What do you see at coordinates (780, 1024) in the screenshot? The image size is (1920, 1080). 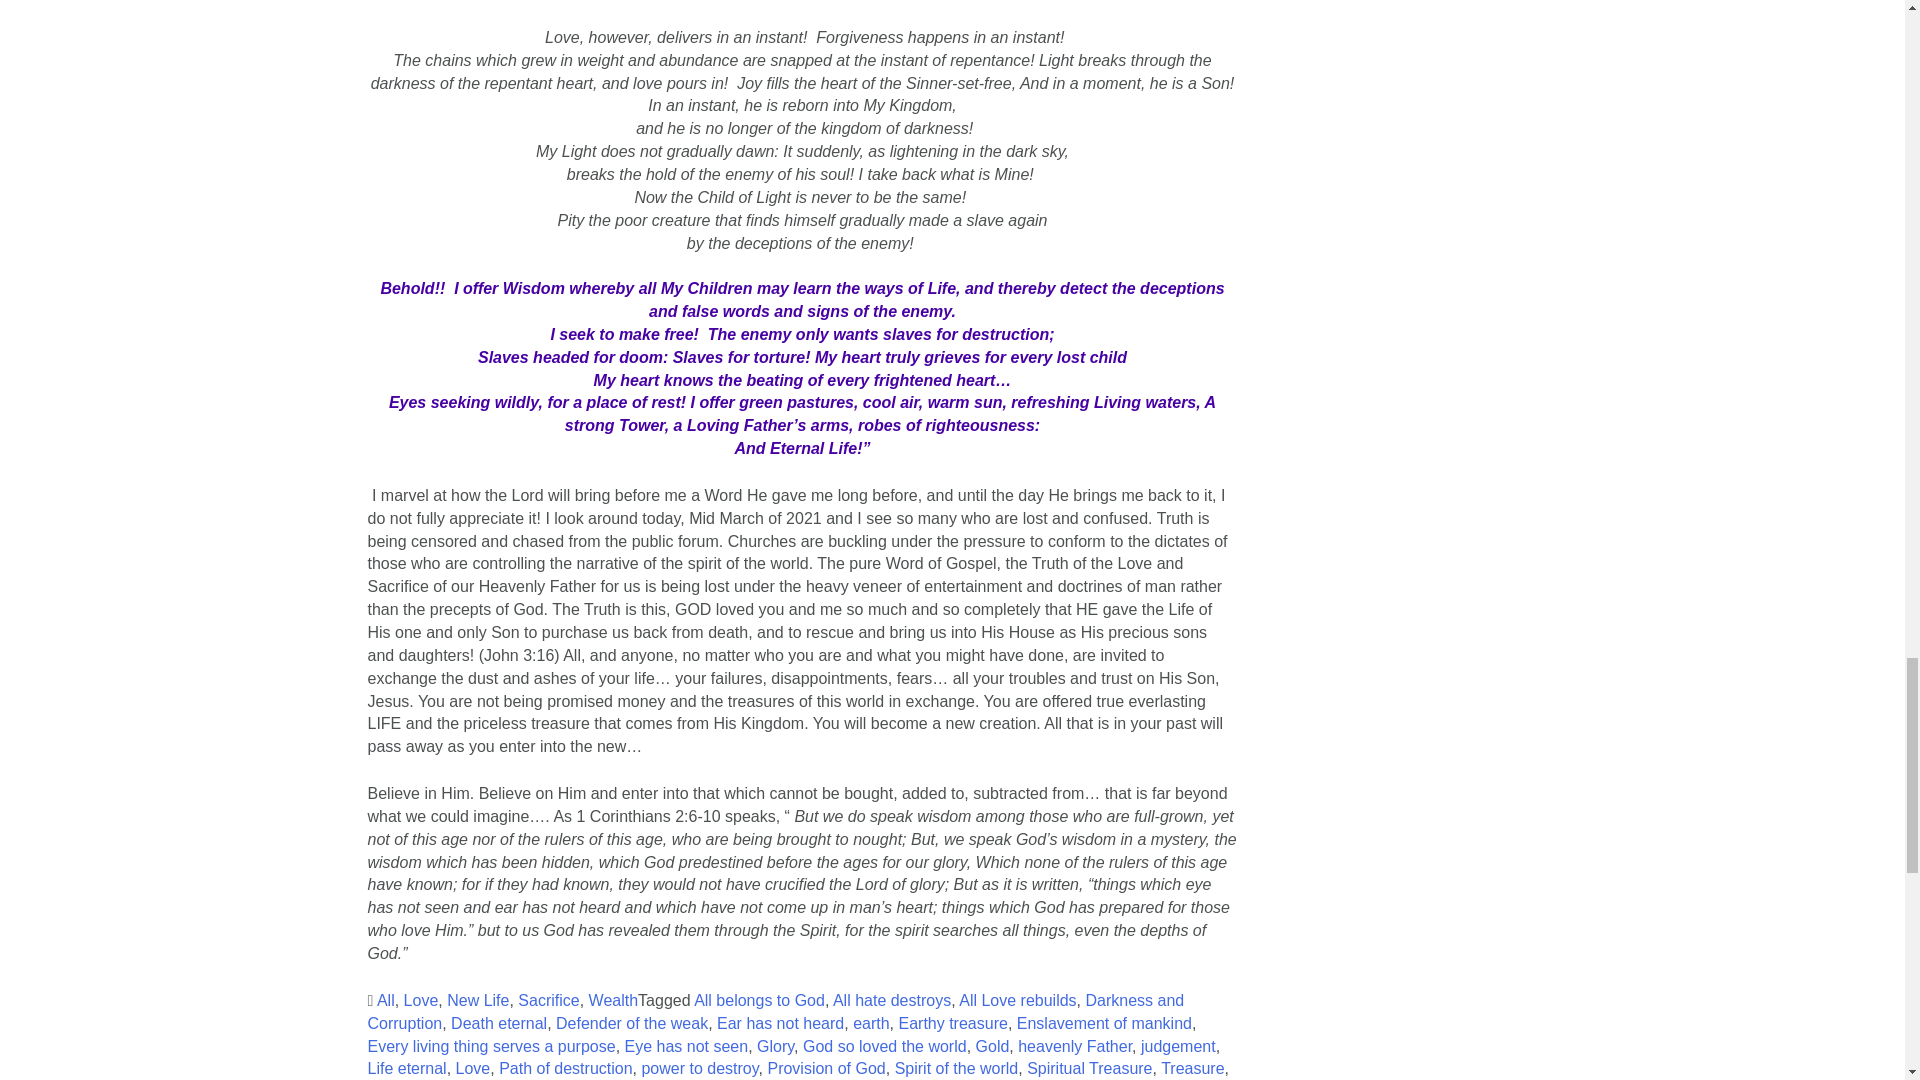 I see `Ear has not heard` at bounding box center [780, 1024].